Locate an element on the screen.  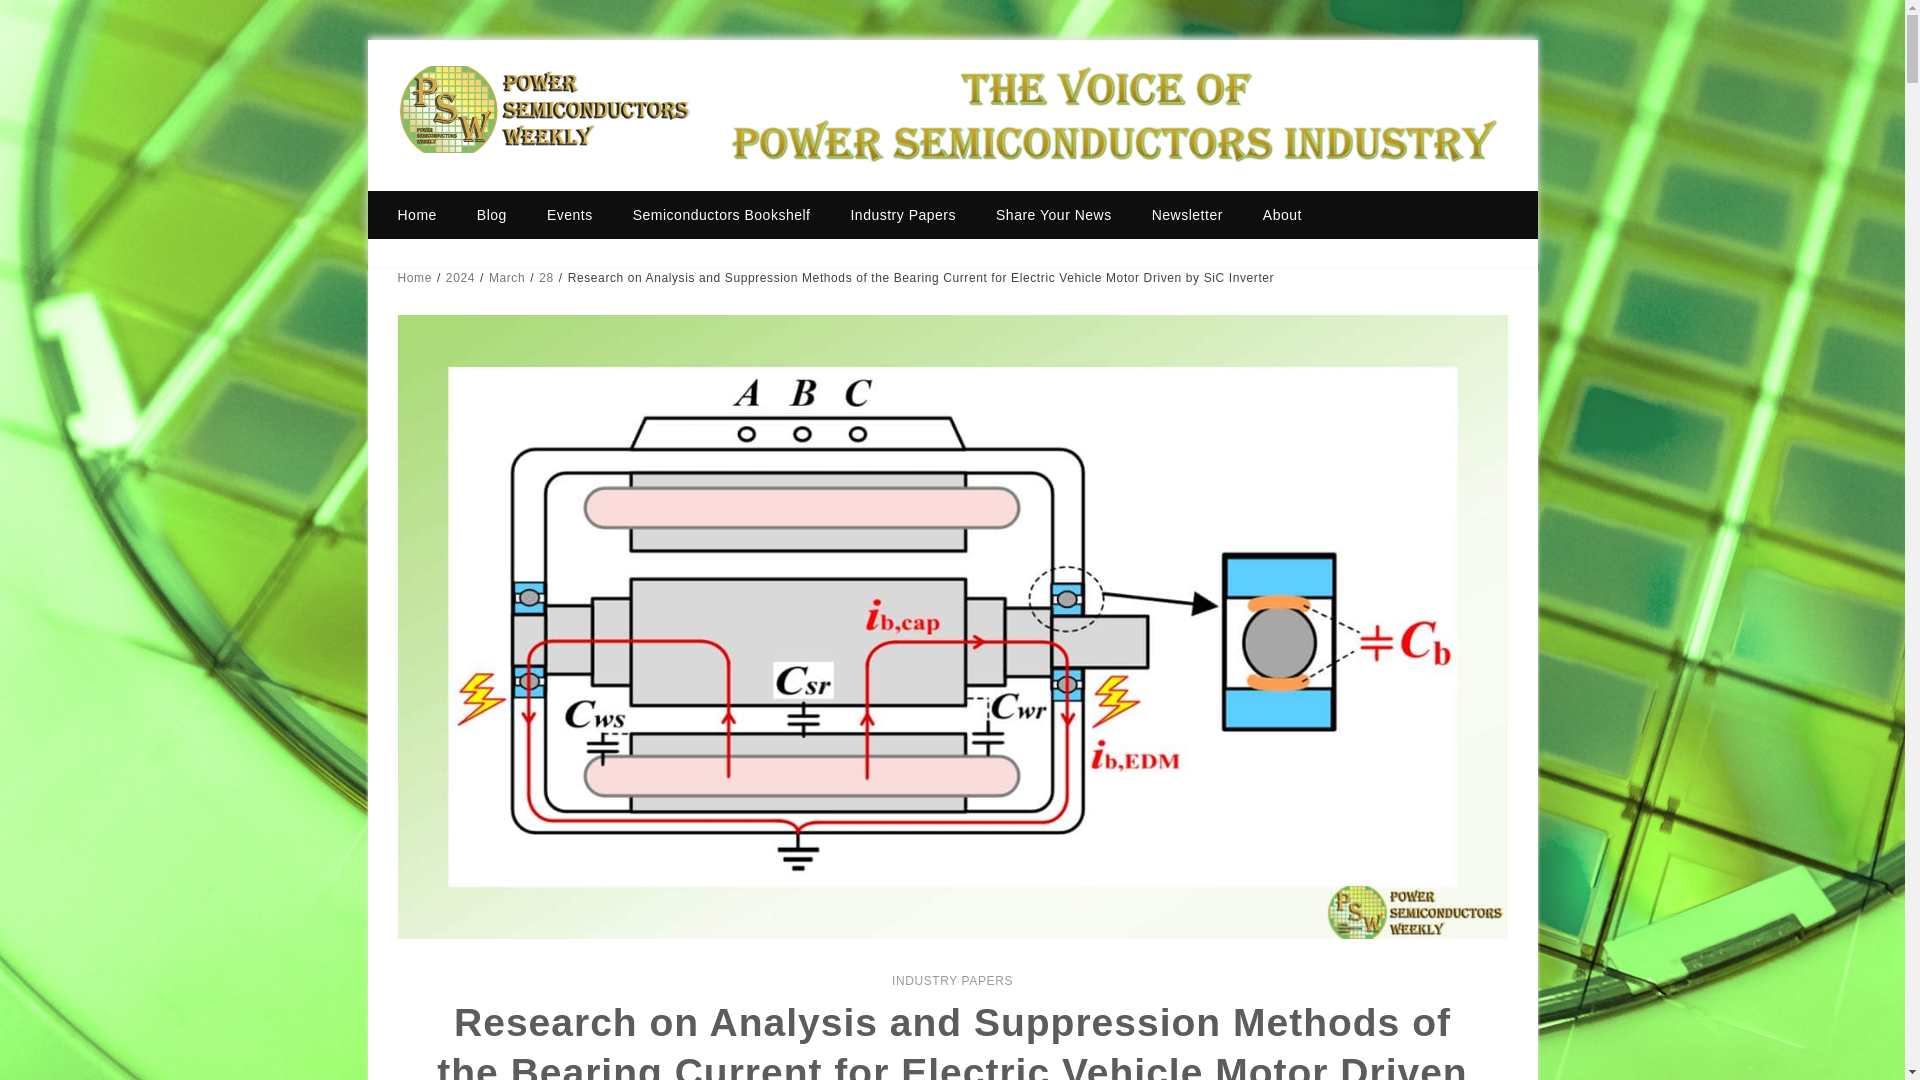
Industry Papers is located at coordinates (902, 214).